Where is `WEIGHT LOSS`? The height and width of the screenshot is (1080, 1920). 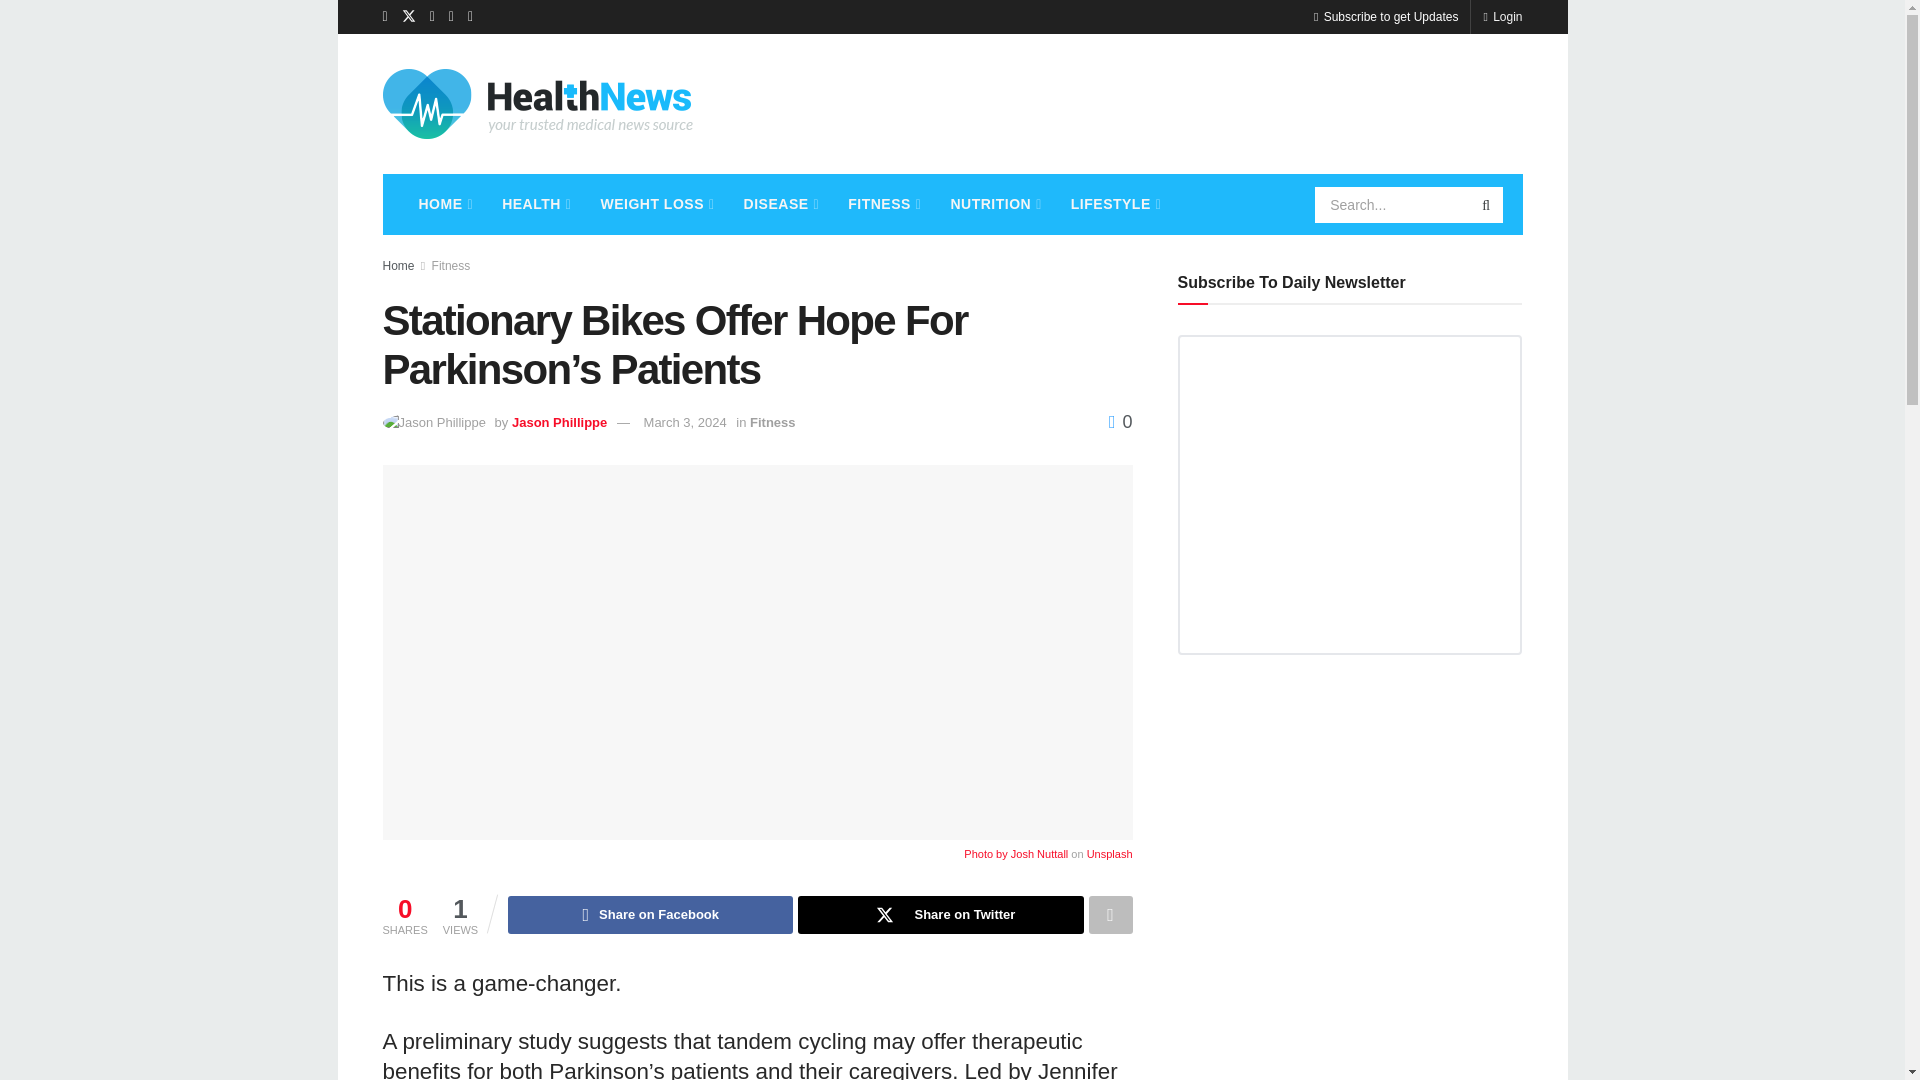
WEIGHT LOSS is located at coordinates (655, 204).